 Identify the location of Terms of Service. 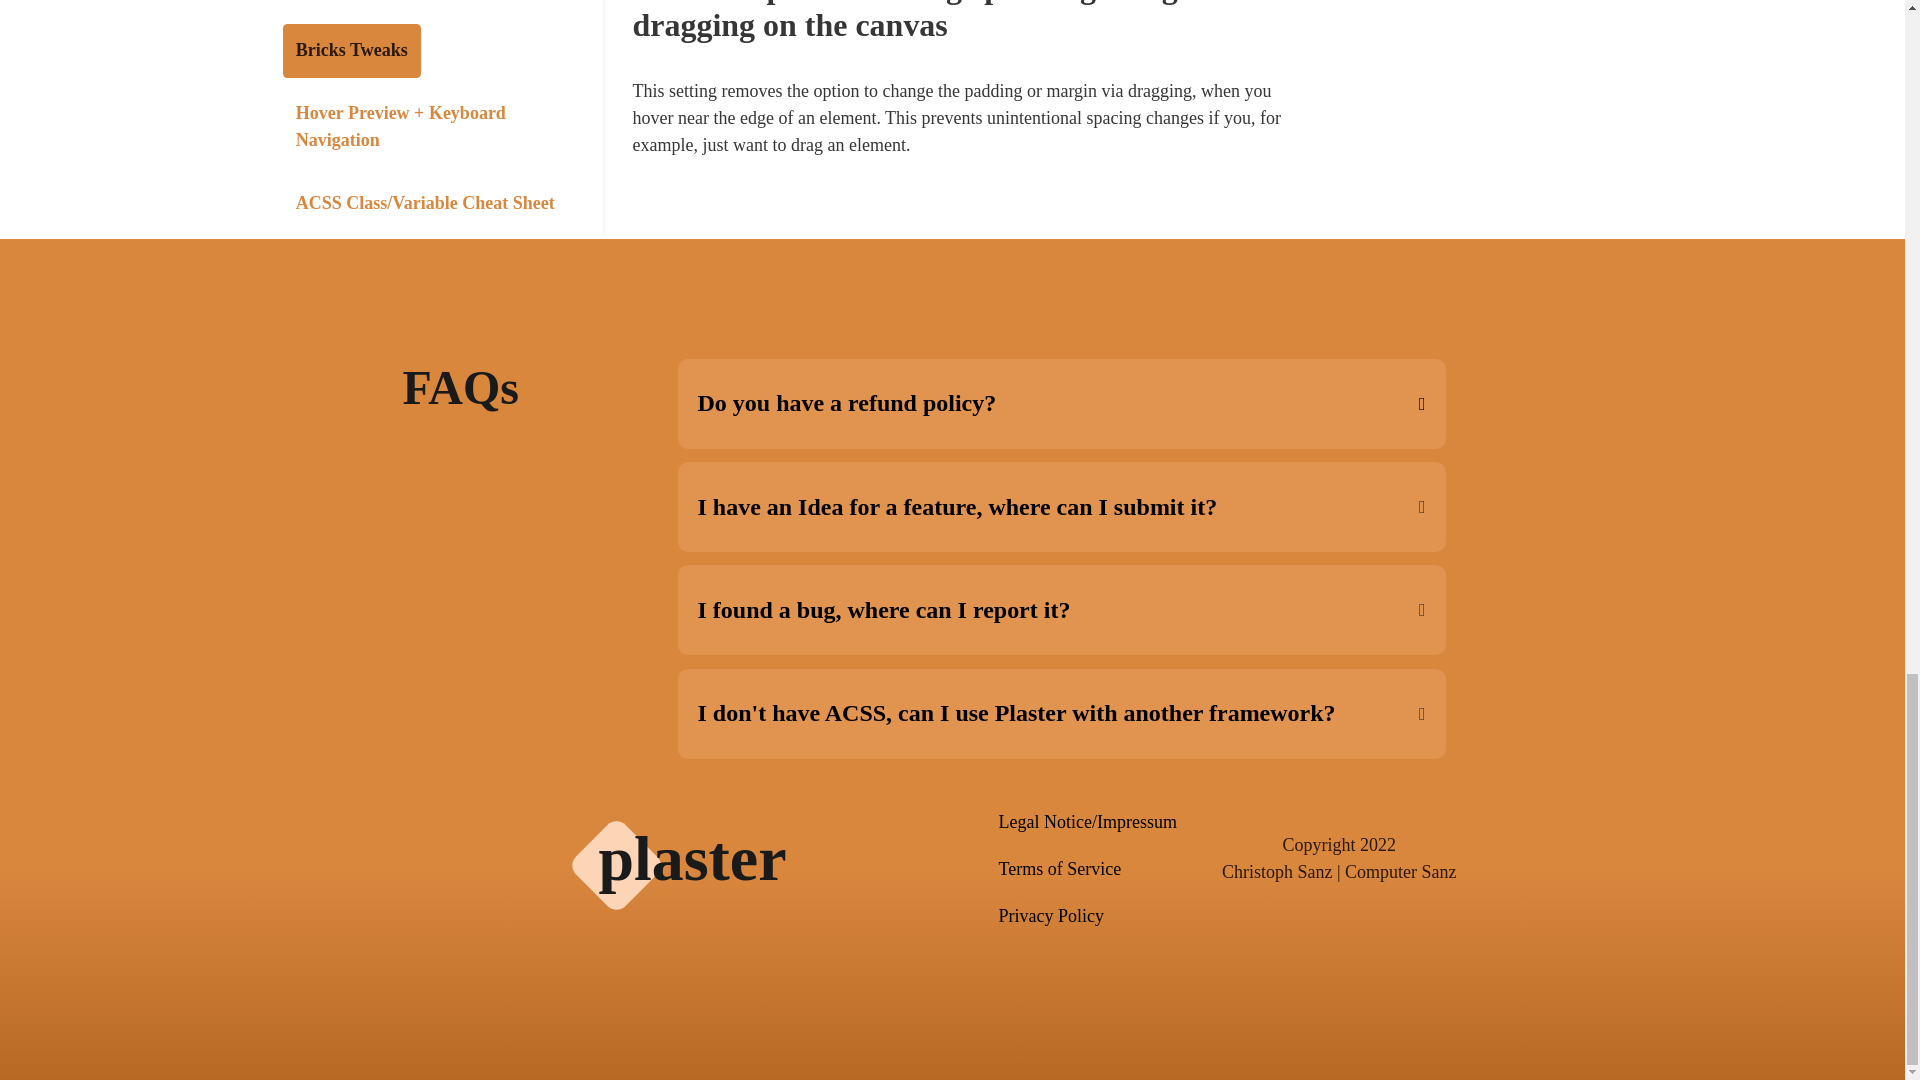
(1086, 870).